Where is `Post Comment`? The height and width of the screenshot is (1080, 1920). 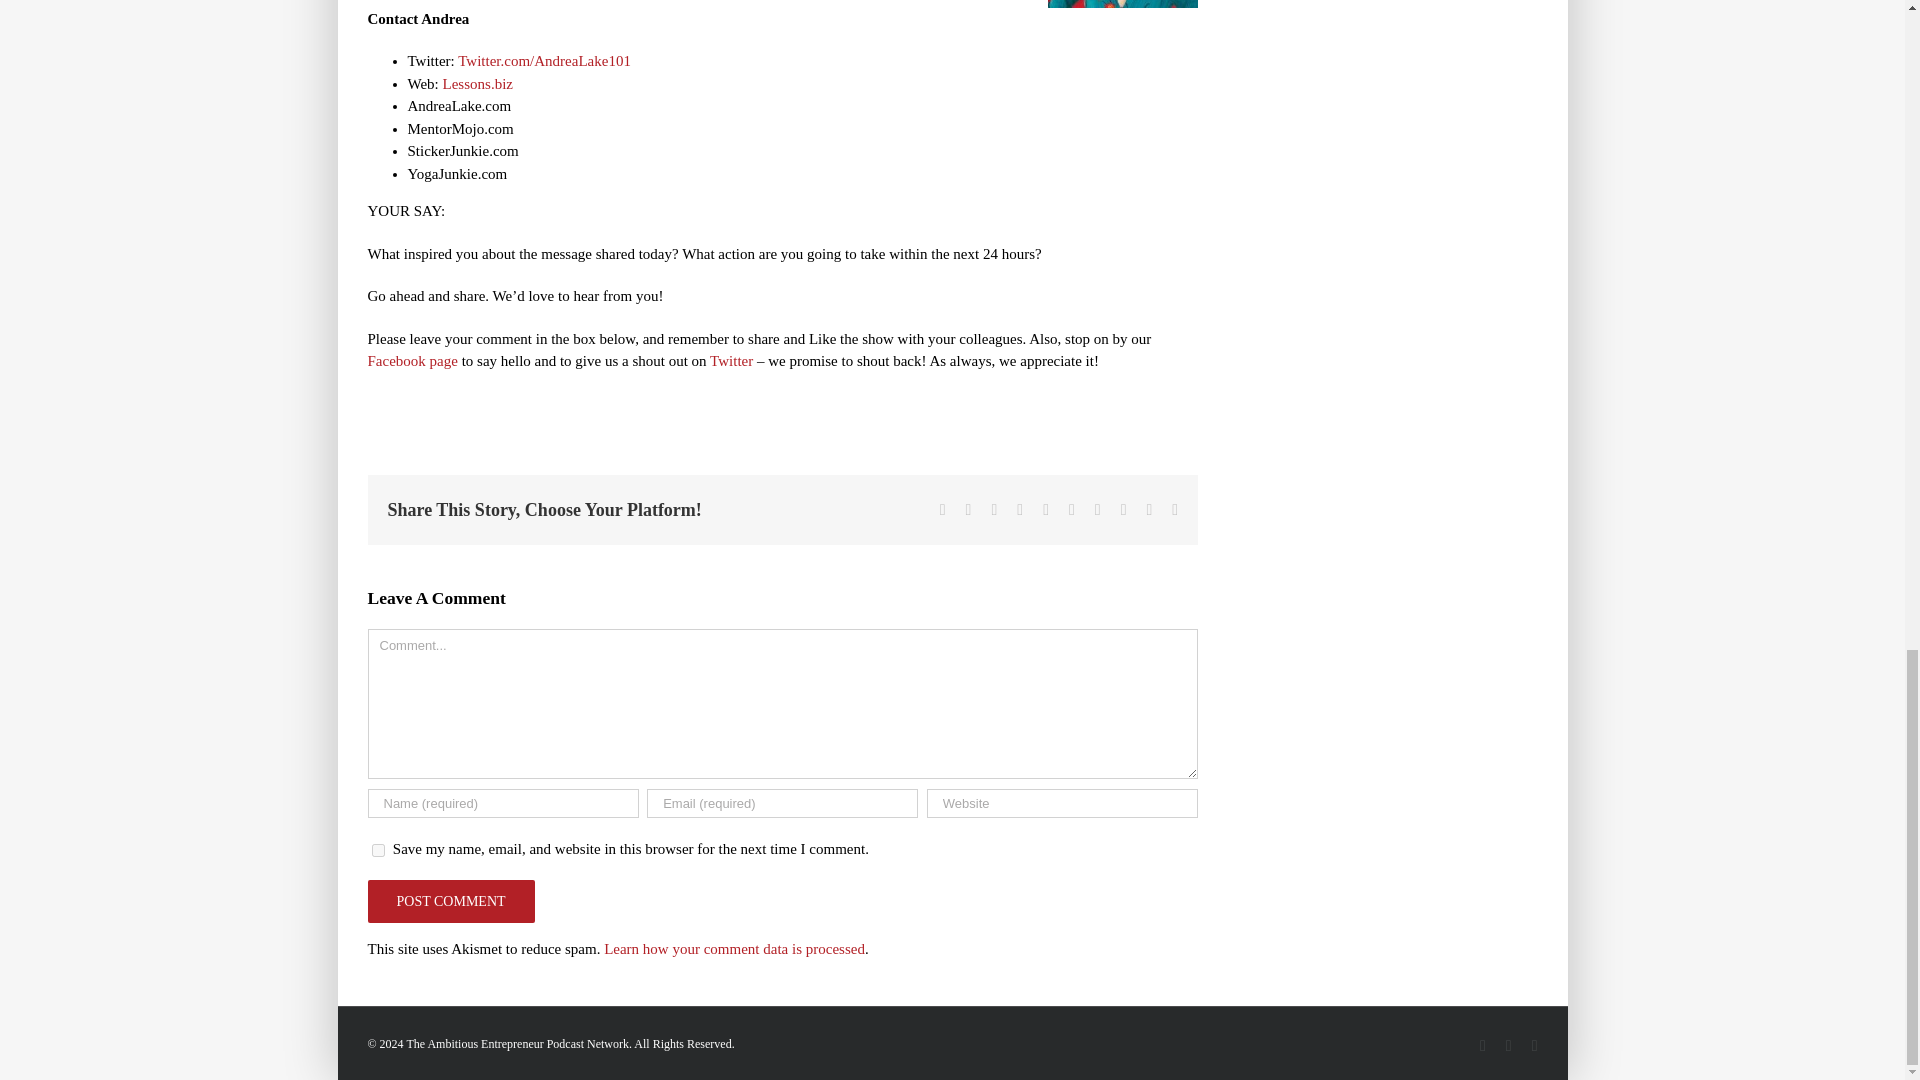 Post Comment is located at coordinates (452, 902).